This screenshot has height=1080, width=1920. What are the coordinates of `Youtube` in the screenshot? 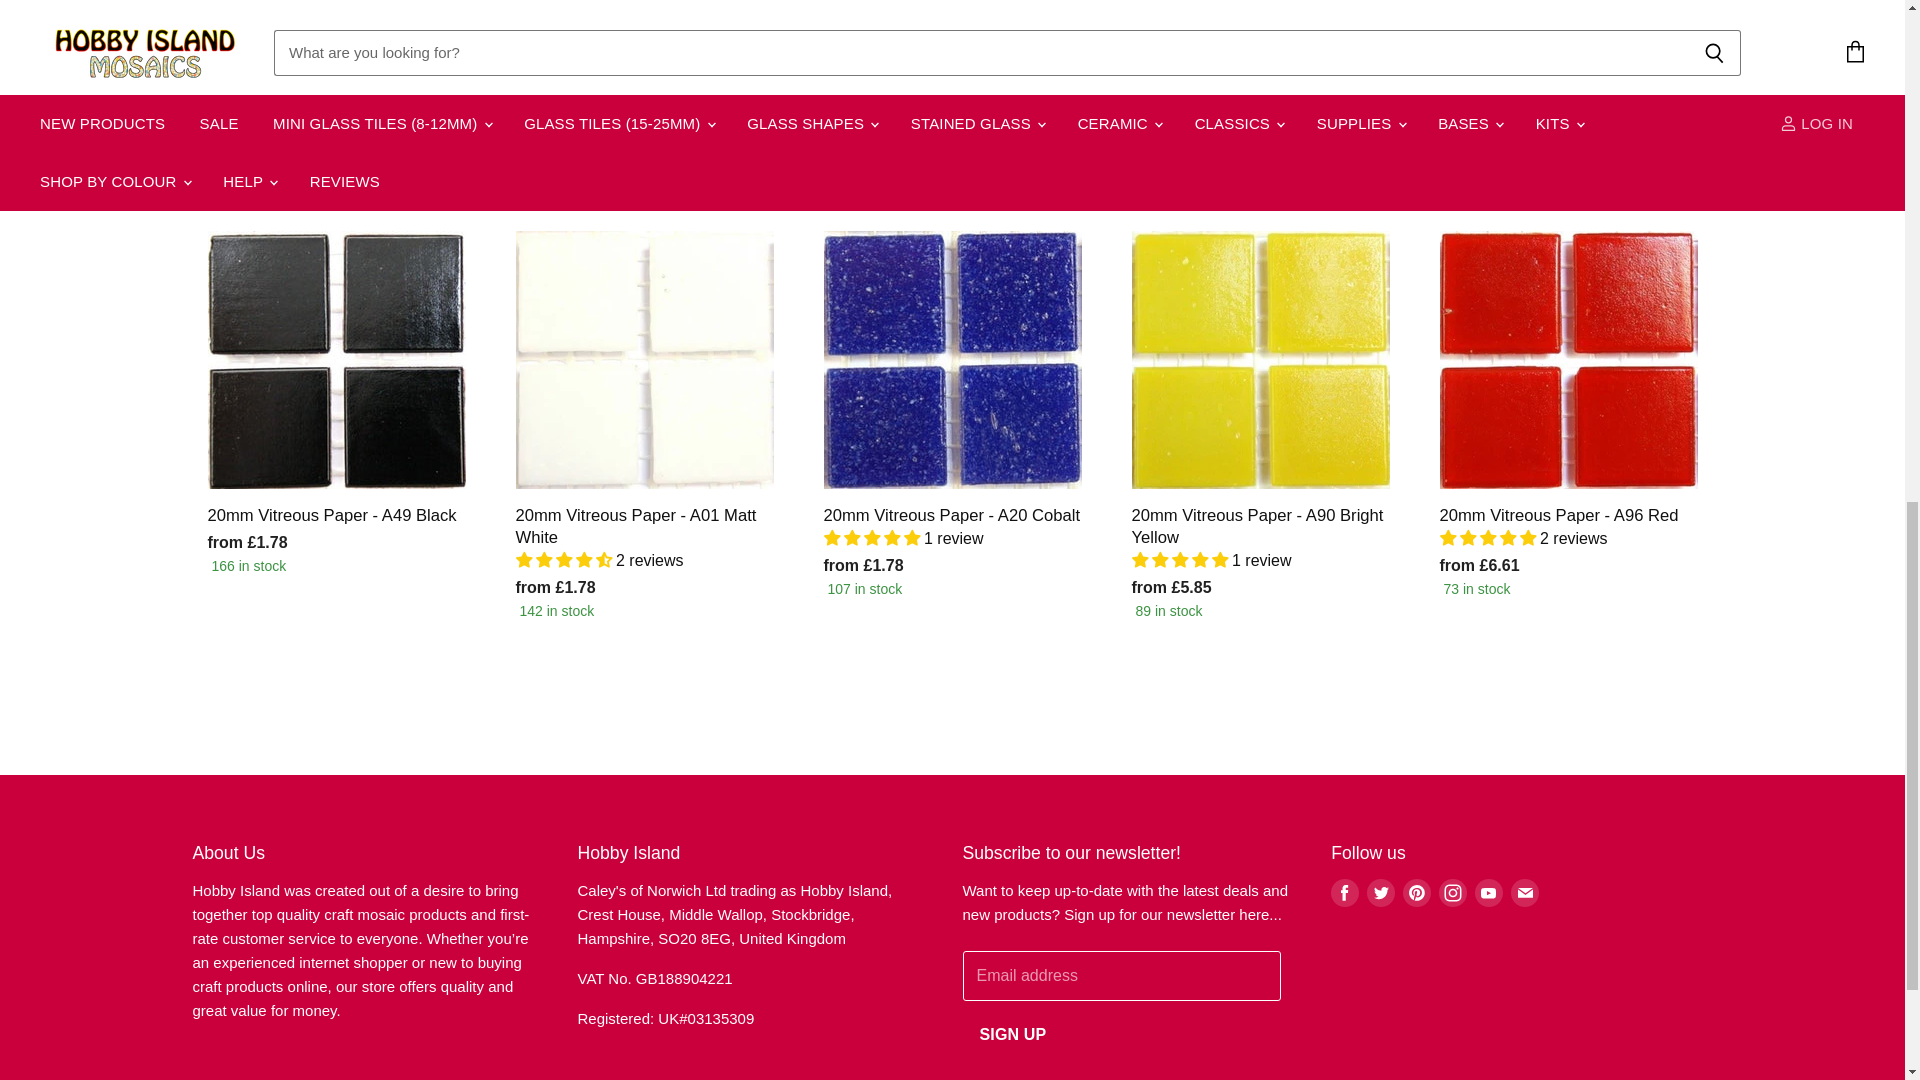 It's located at (1488, 892).